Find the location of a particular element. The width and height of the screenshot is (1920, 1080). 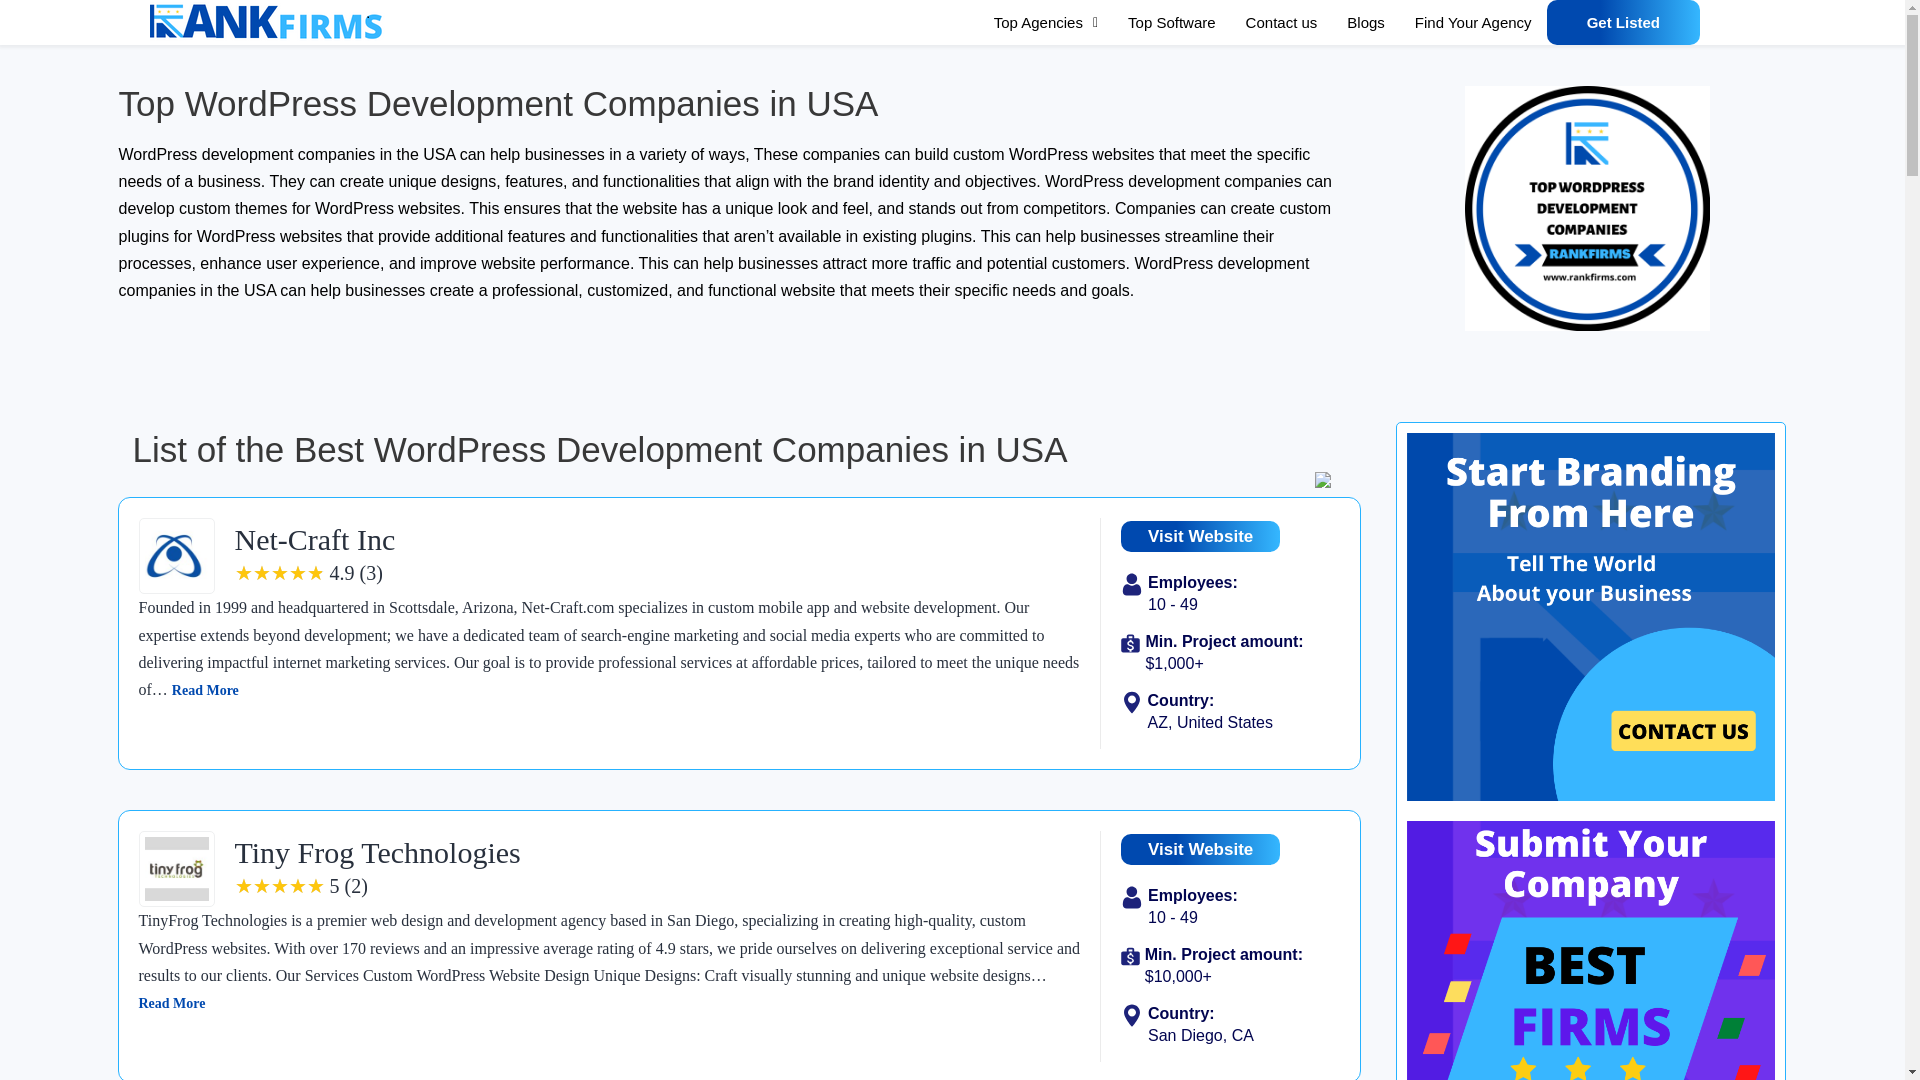

Get Listed is located at coordinates (1623, 22).